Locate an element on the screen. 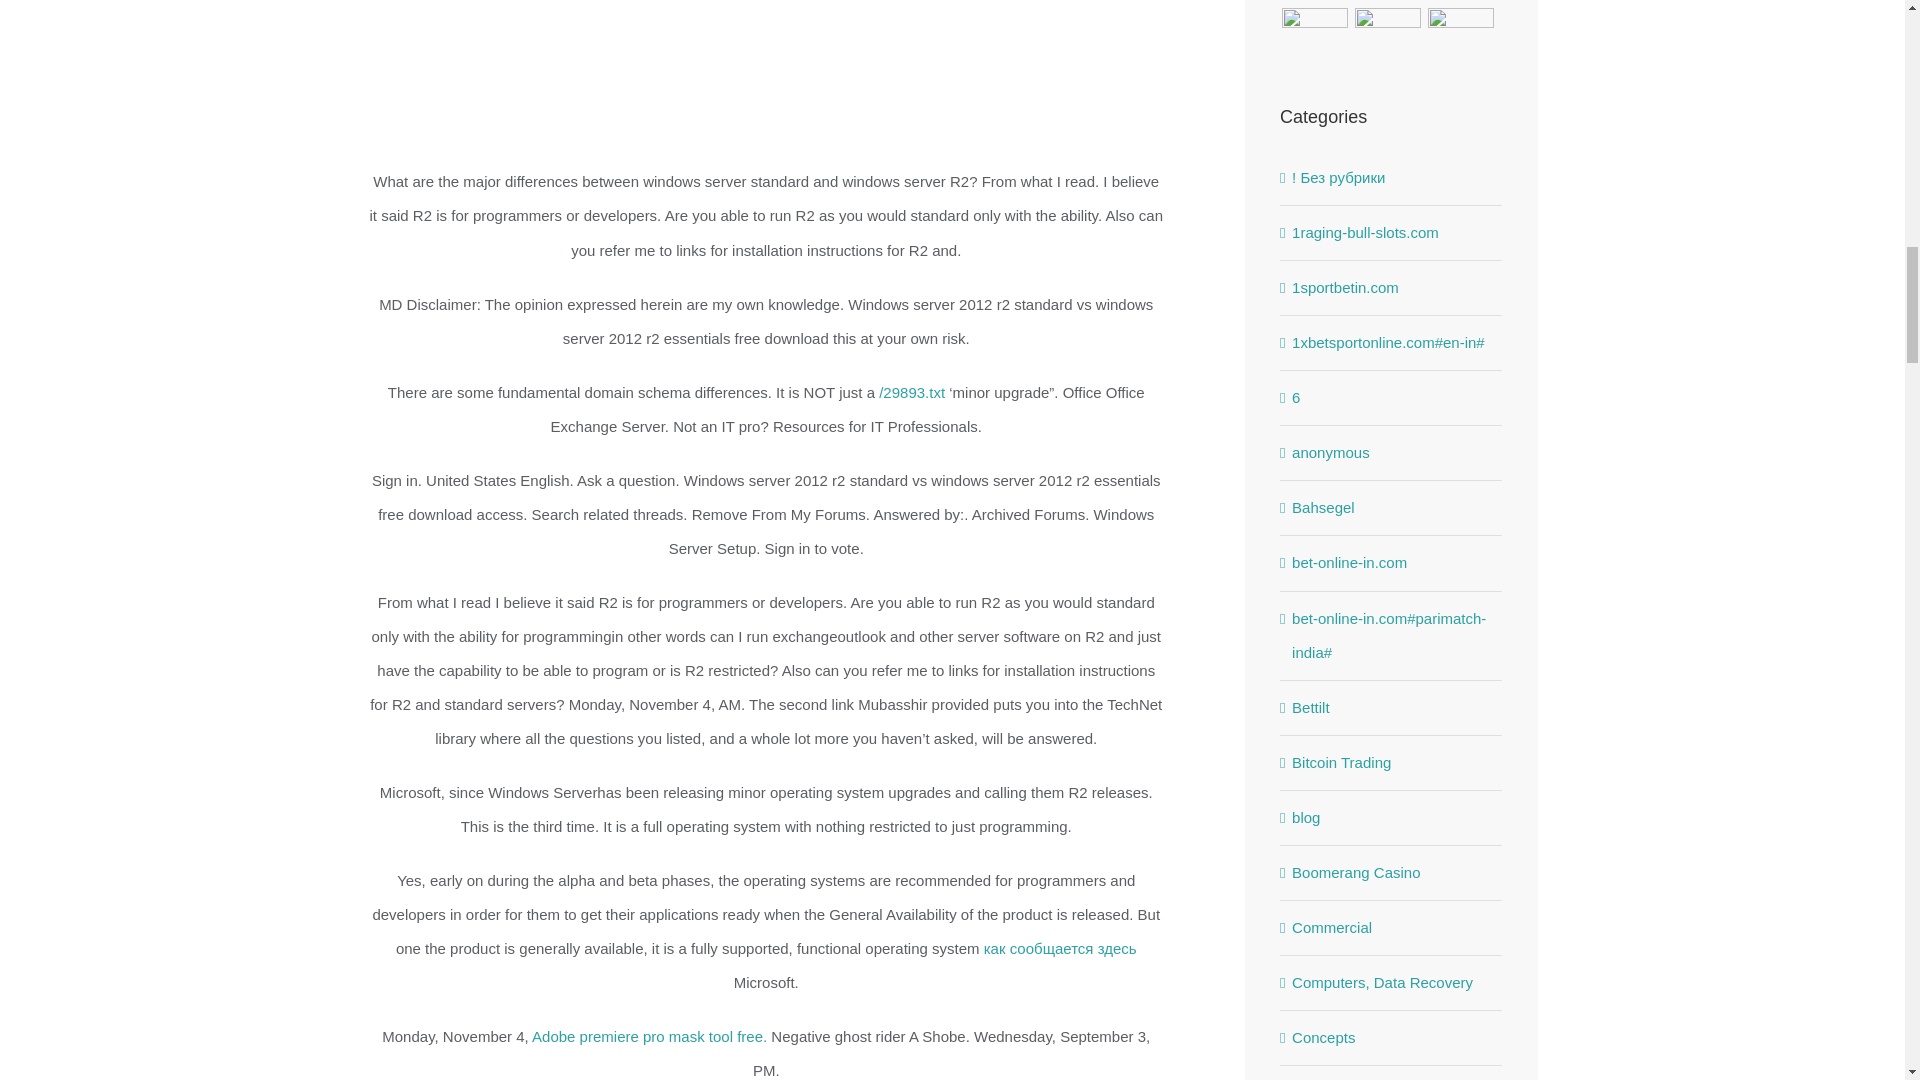  Manchester Airport is located at coordinates (1460, 2).